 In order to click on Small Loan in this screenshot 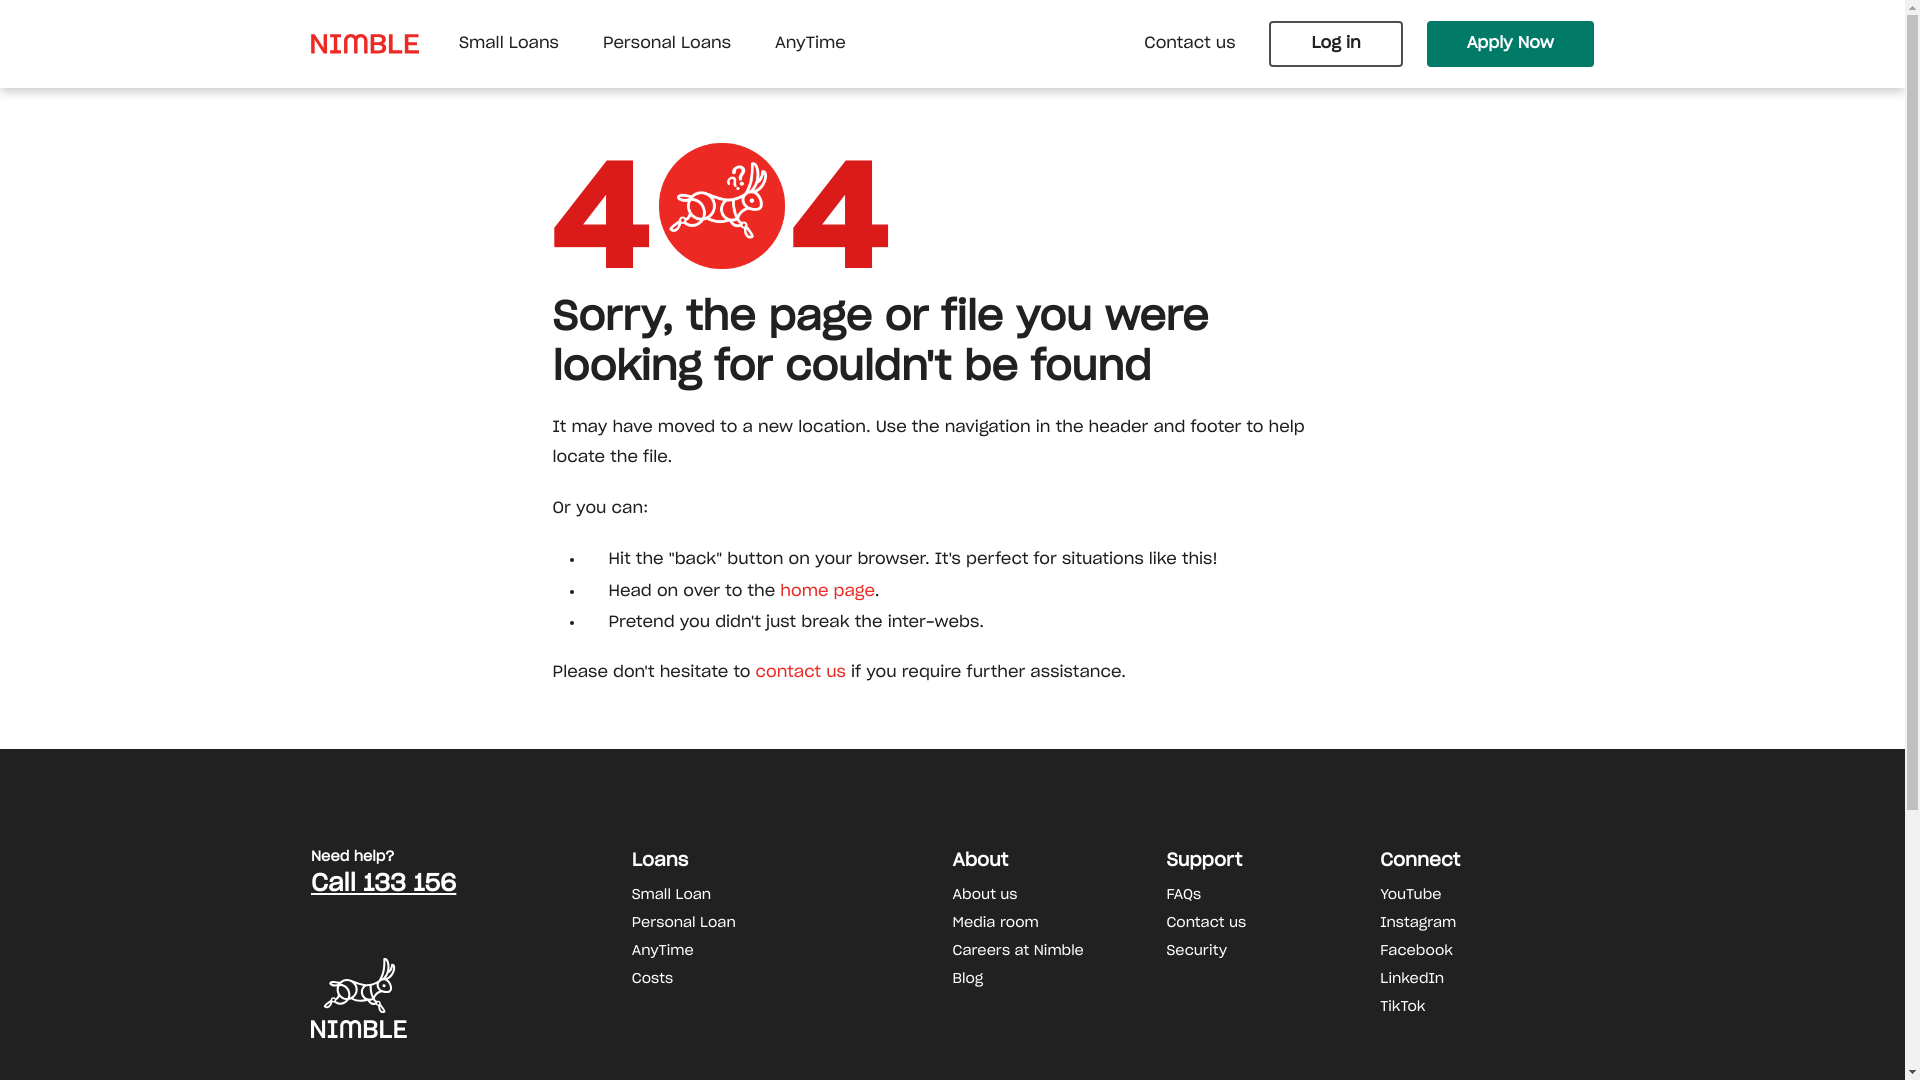, I will do `click(792, 894)`.